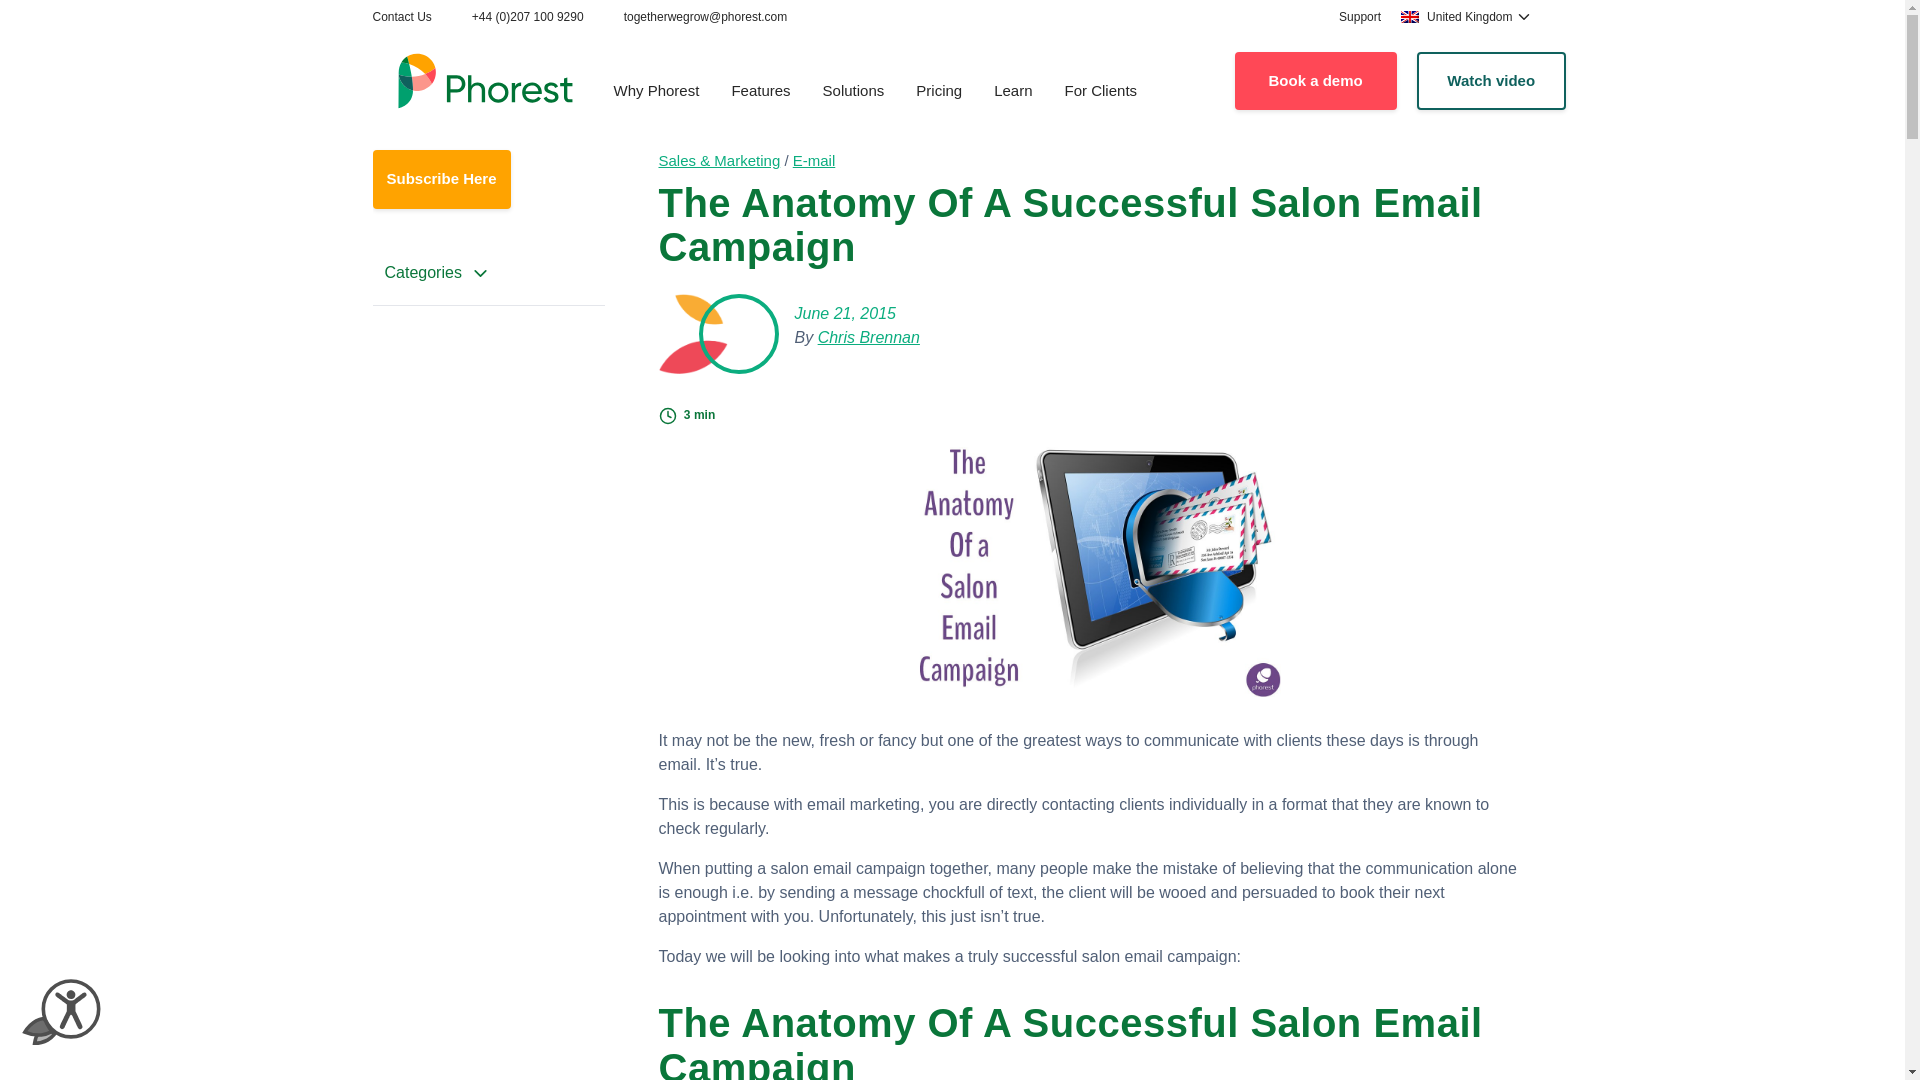 The image size is (1920, 1080). What do you see at coordinates (656, 92) in the screenshot?
I see `Why Phorest` at bounding box center [656, 92].